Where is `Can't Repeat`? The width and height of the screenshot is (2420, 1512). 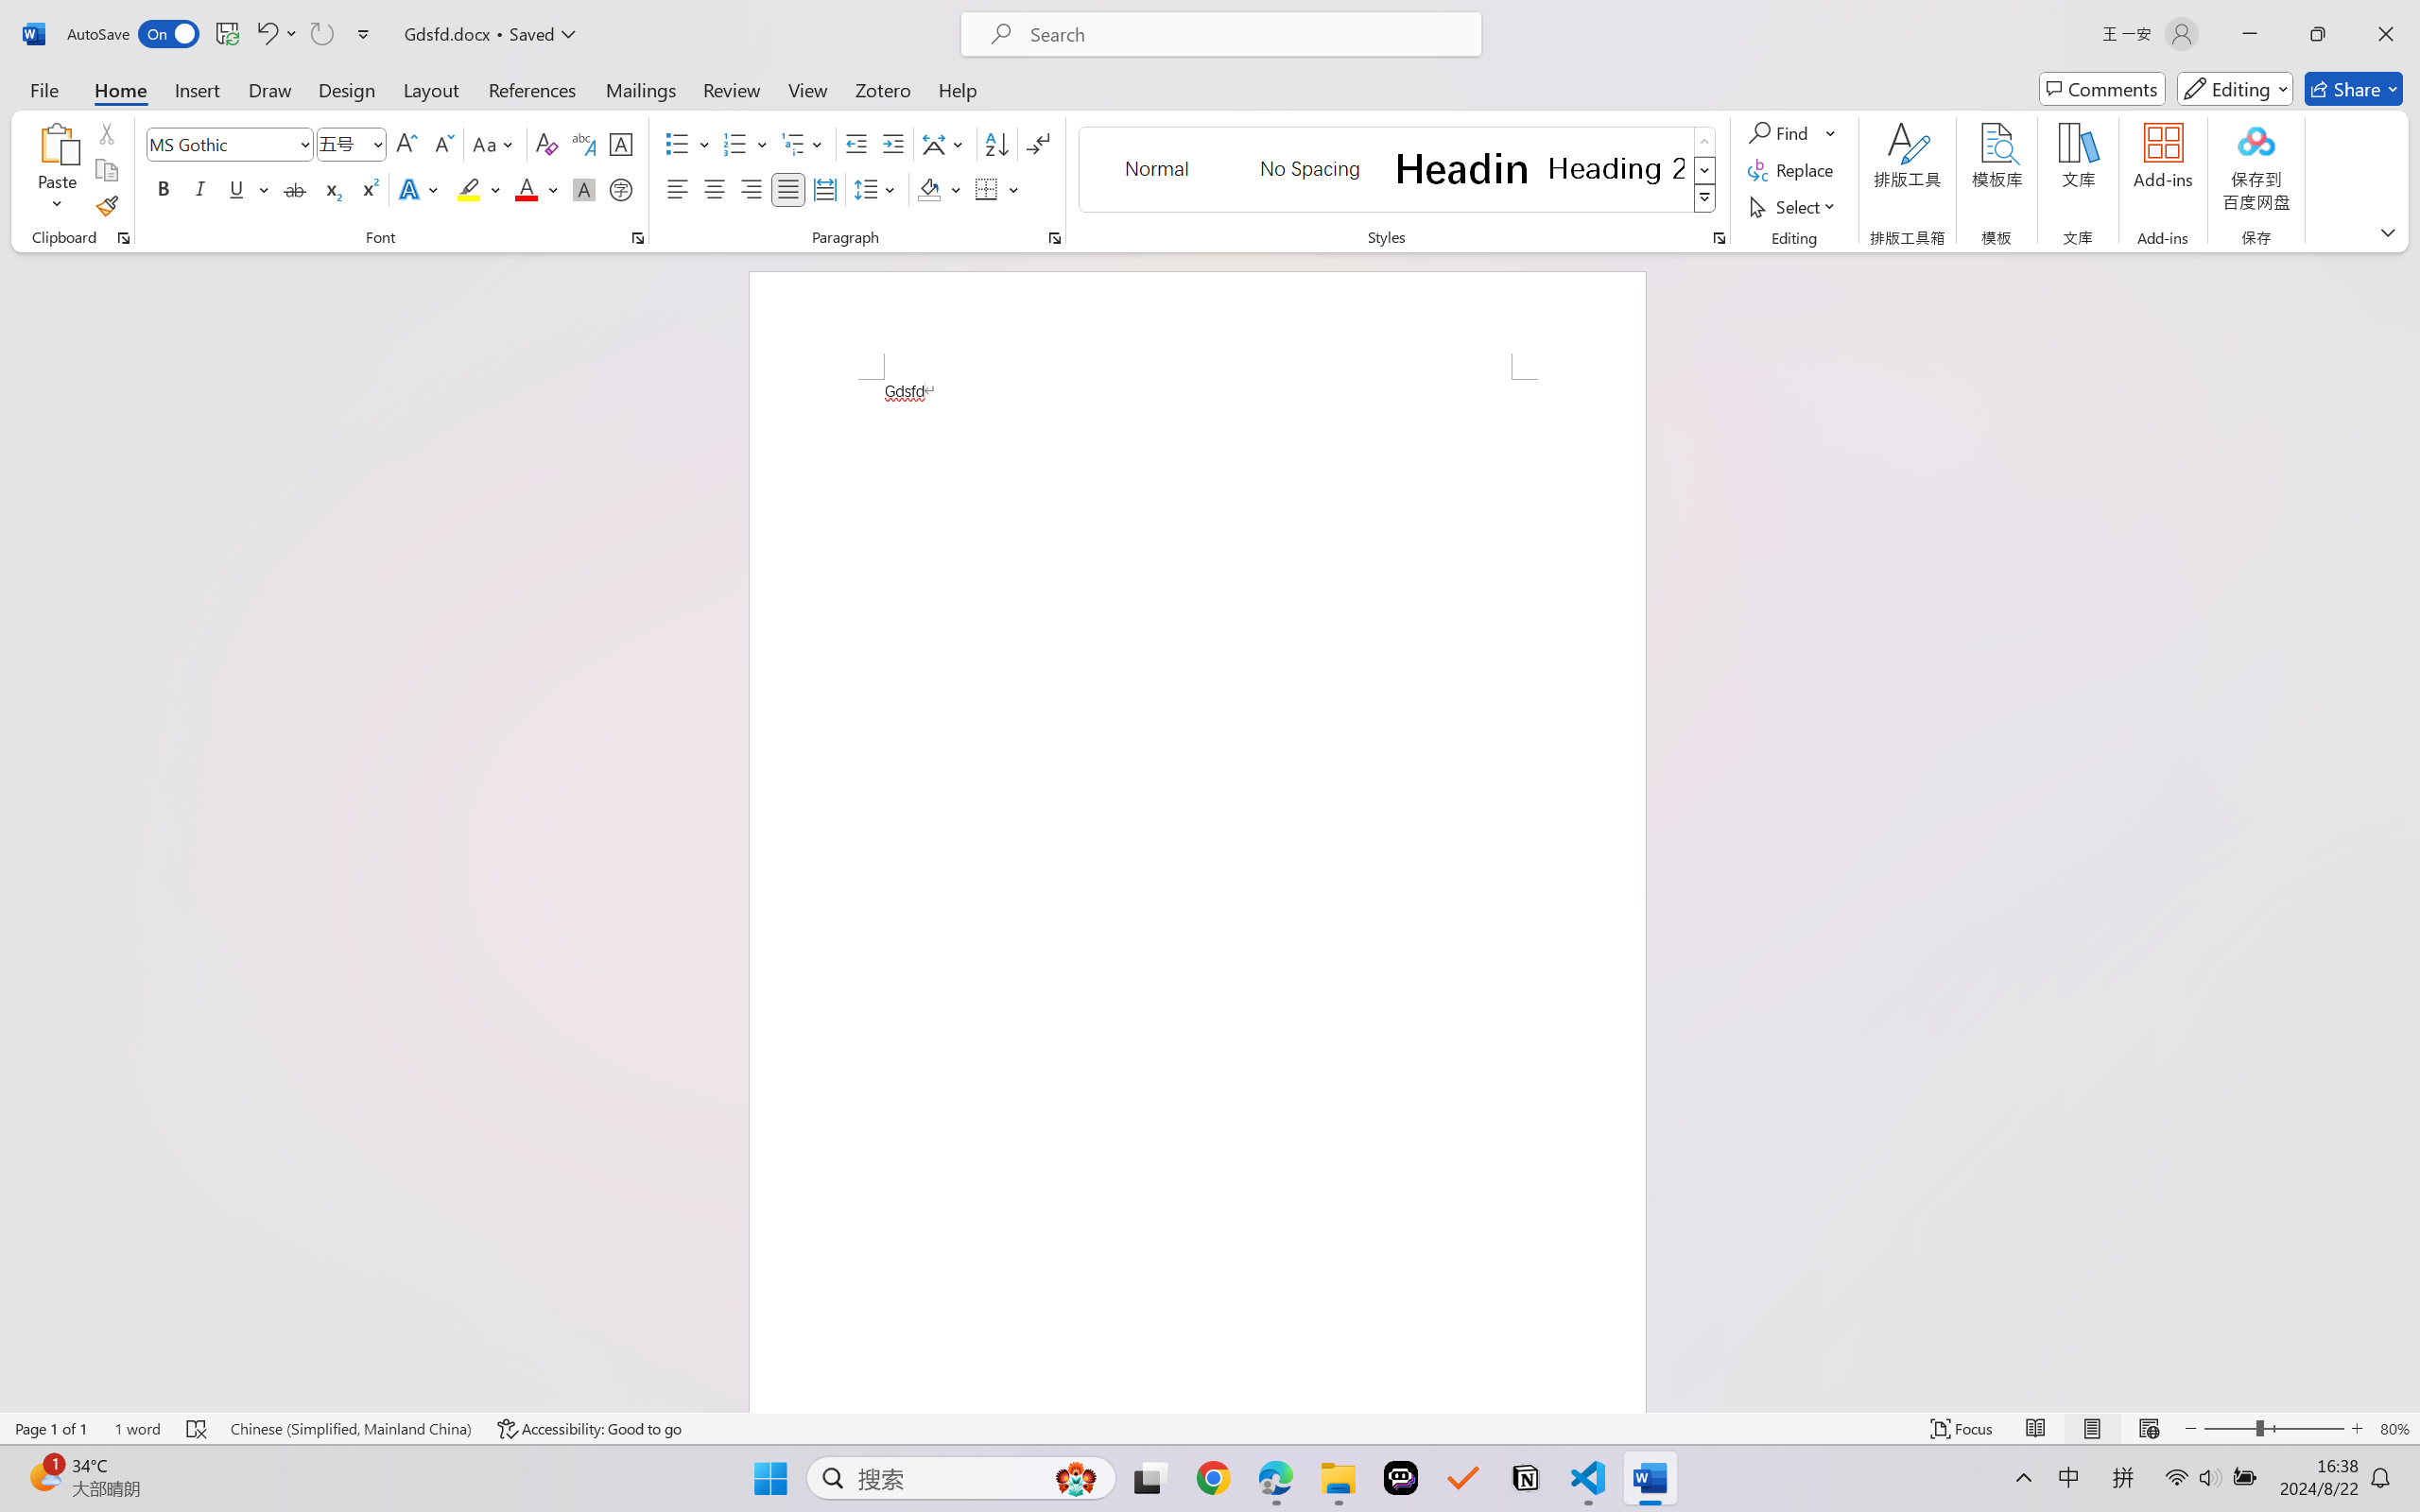
Can't Repeat is located at coordinates (321, 34).